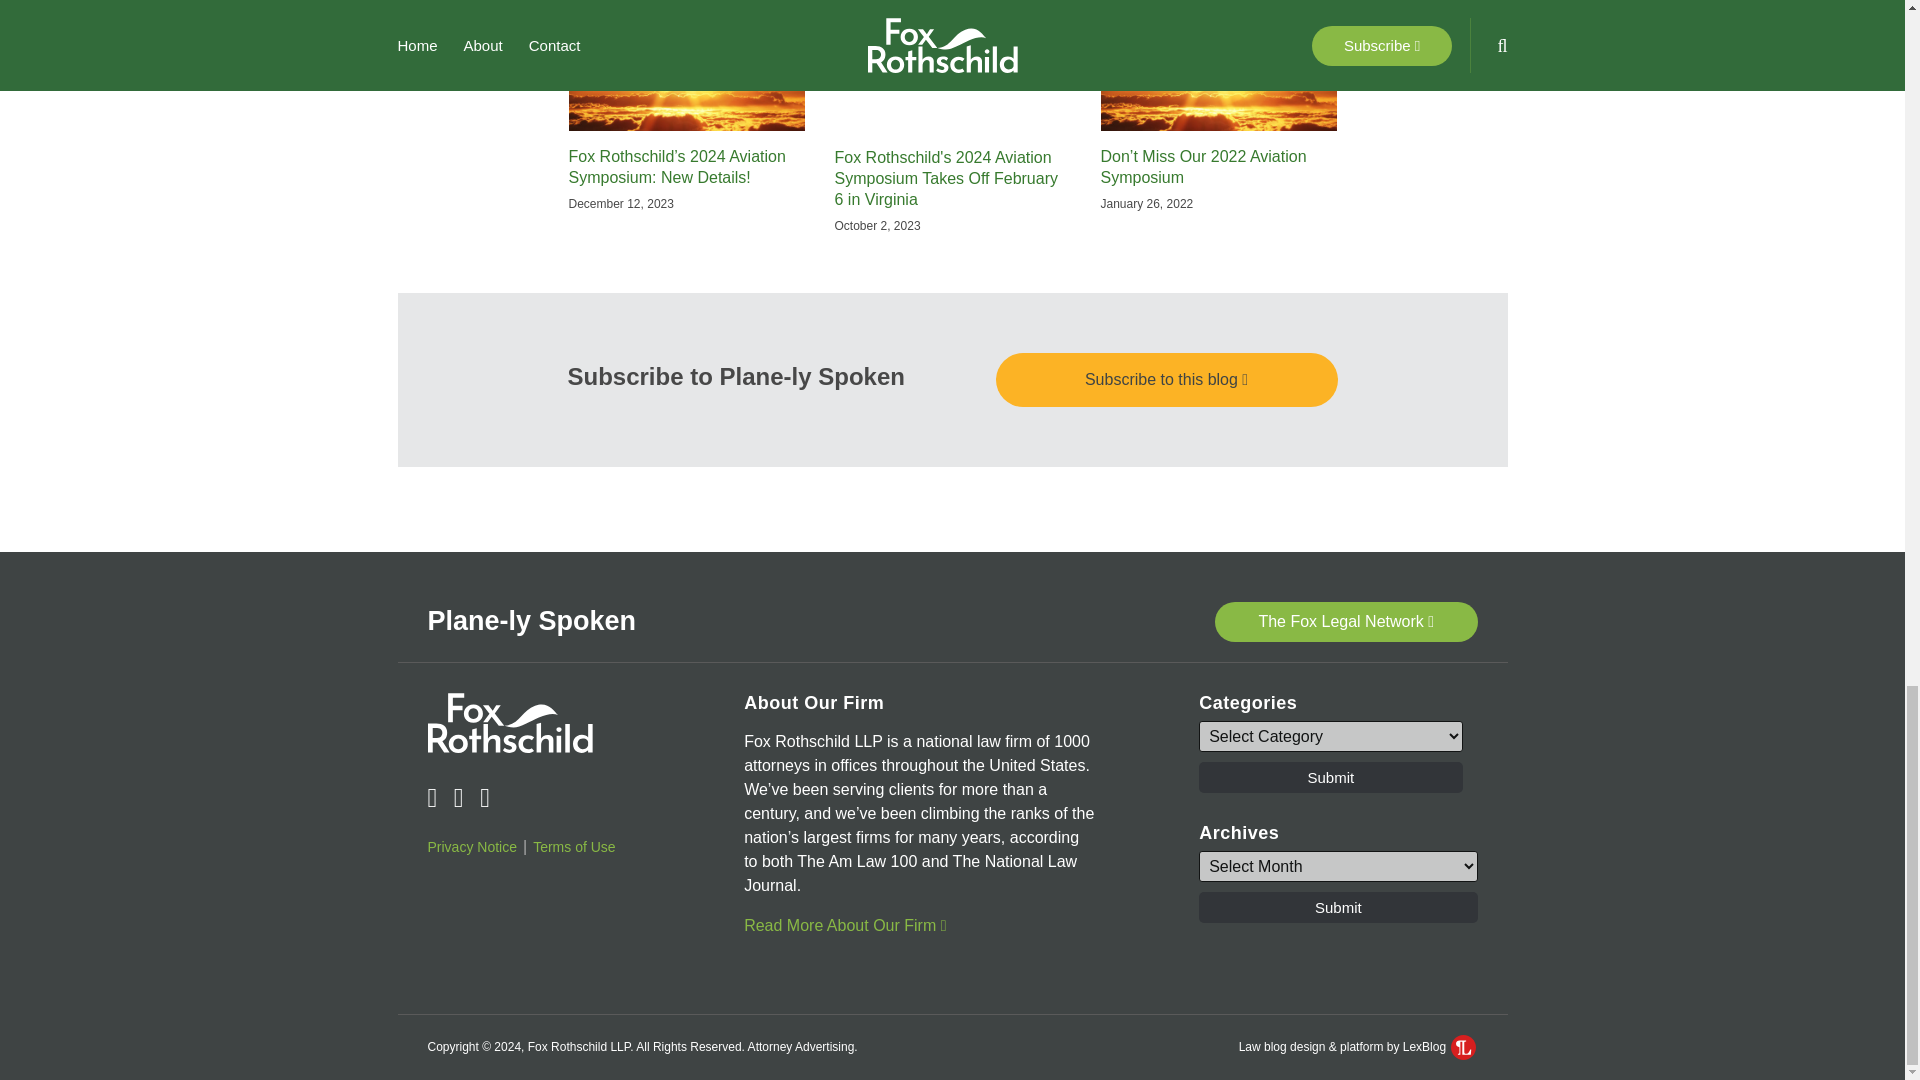 The height and width of the screenshot is (1080, 1920). Describe the element at coordinates (1167, 380) in the screenshot. I see `Subscribe to this blog` at that location.